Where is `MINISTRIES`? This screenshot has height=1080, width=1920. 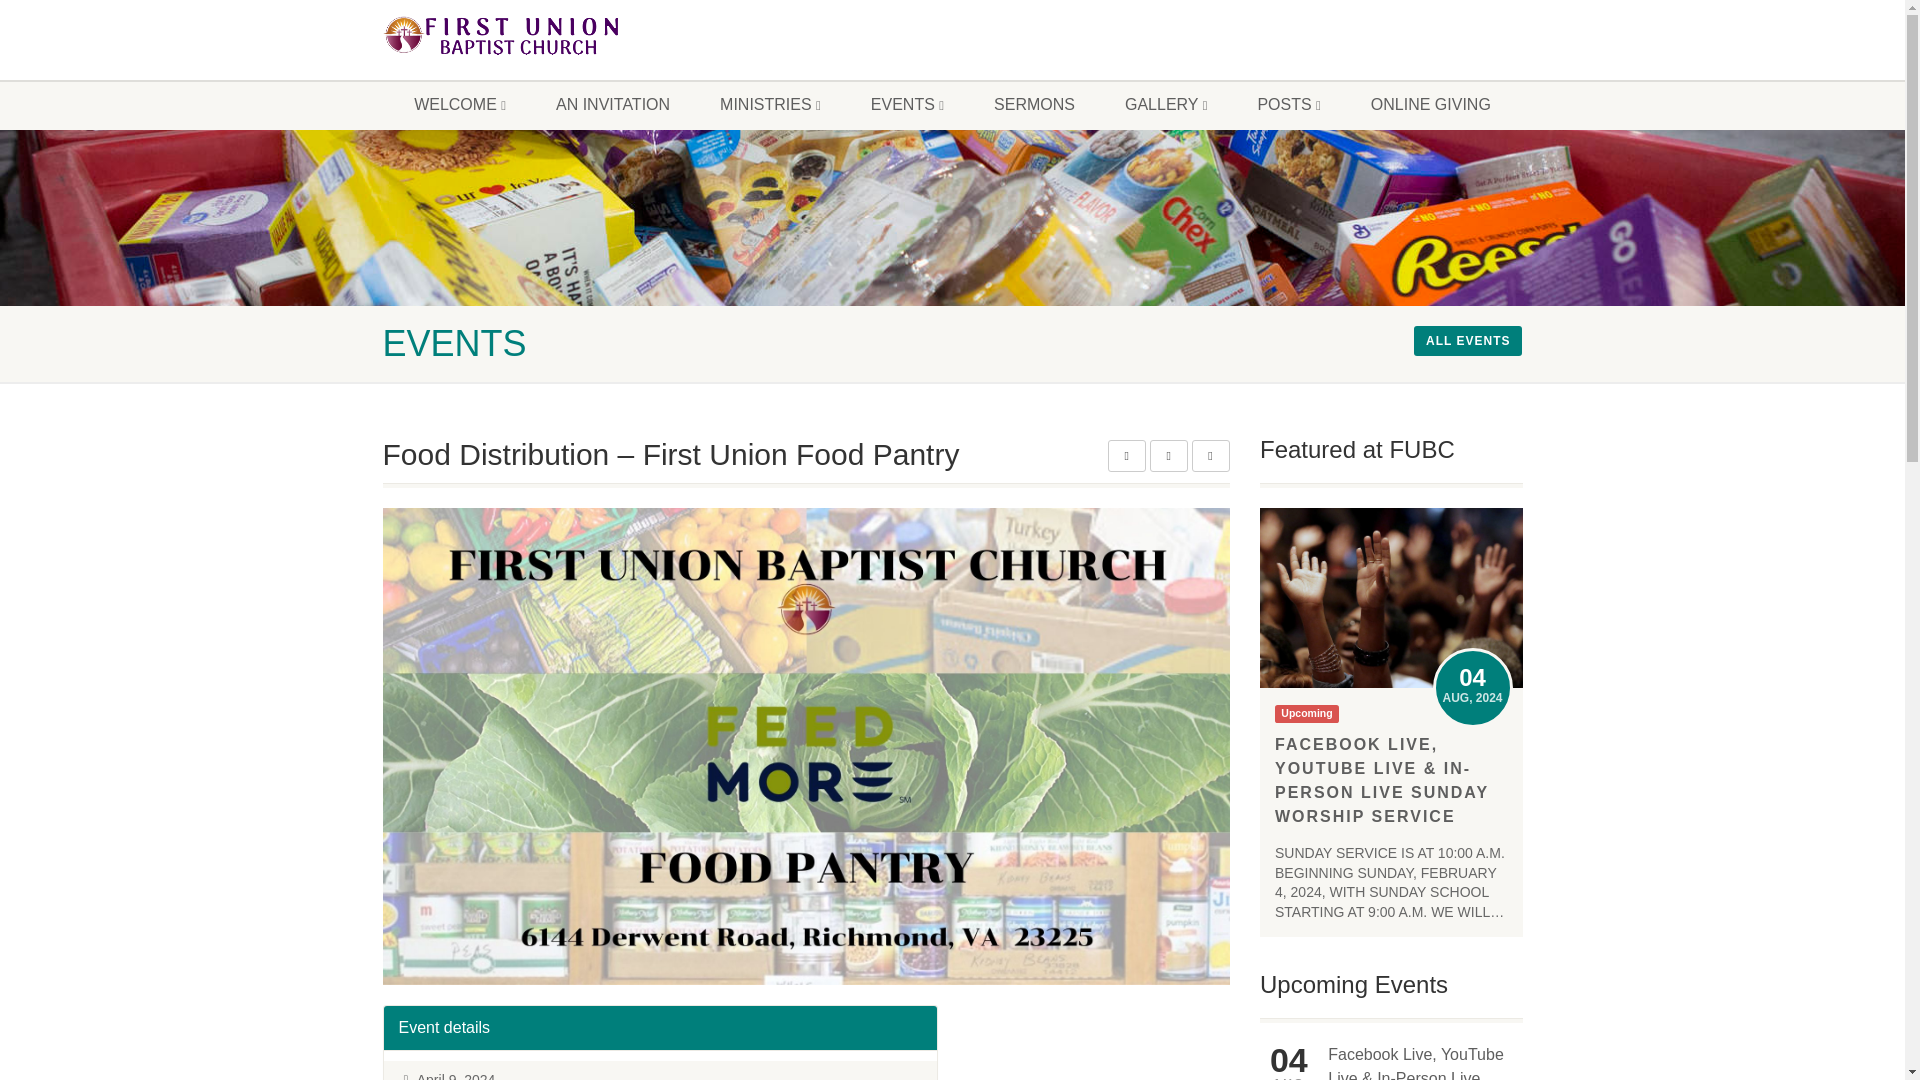 MINISTRIES is located at coordinates (770, 104).